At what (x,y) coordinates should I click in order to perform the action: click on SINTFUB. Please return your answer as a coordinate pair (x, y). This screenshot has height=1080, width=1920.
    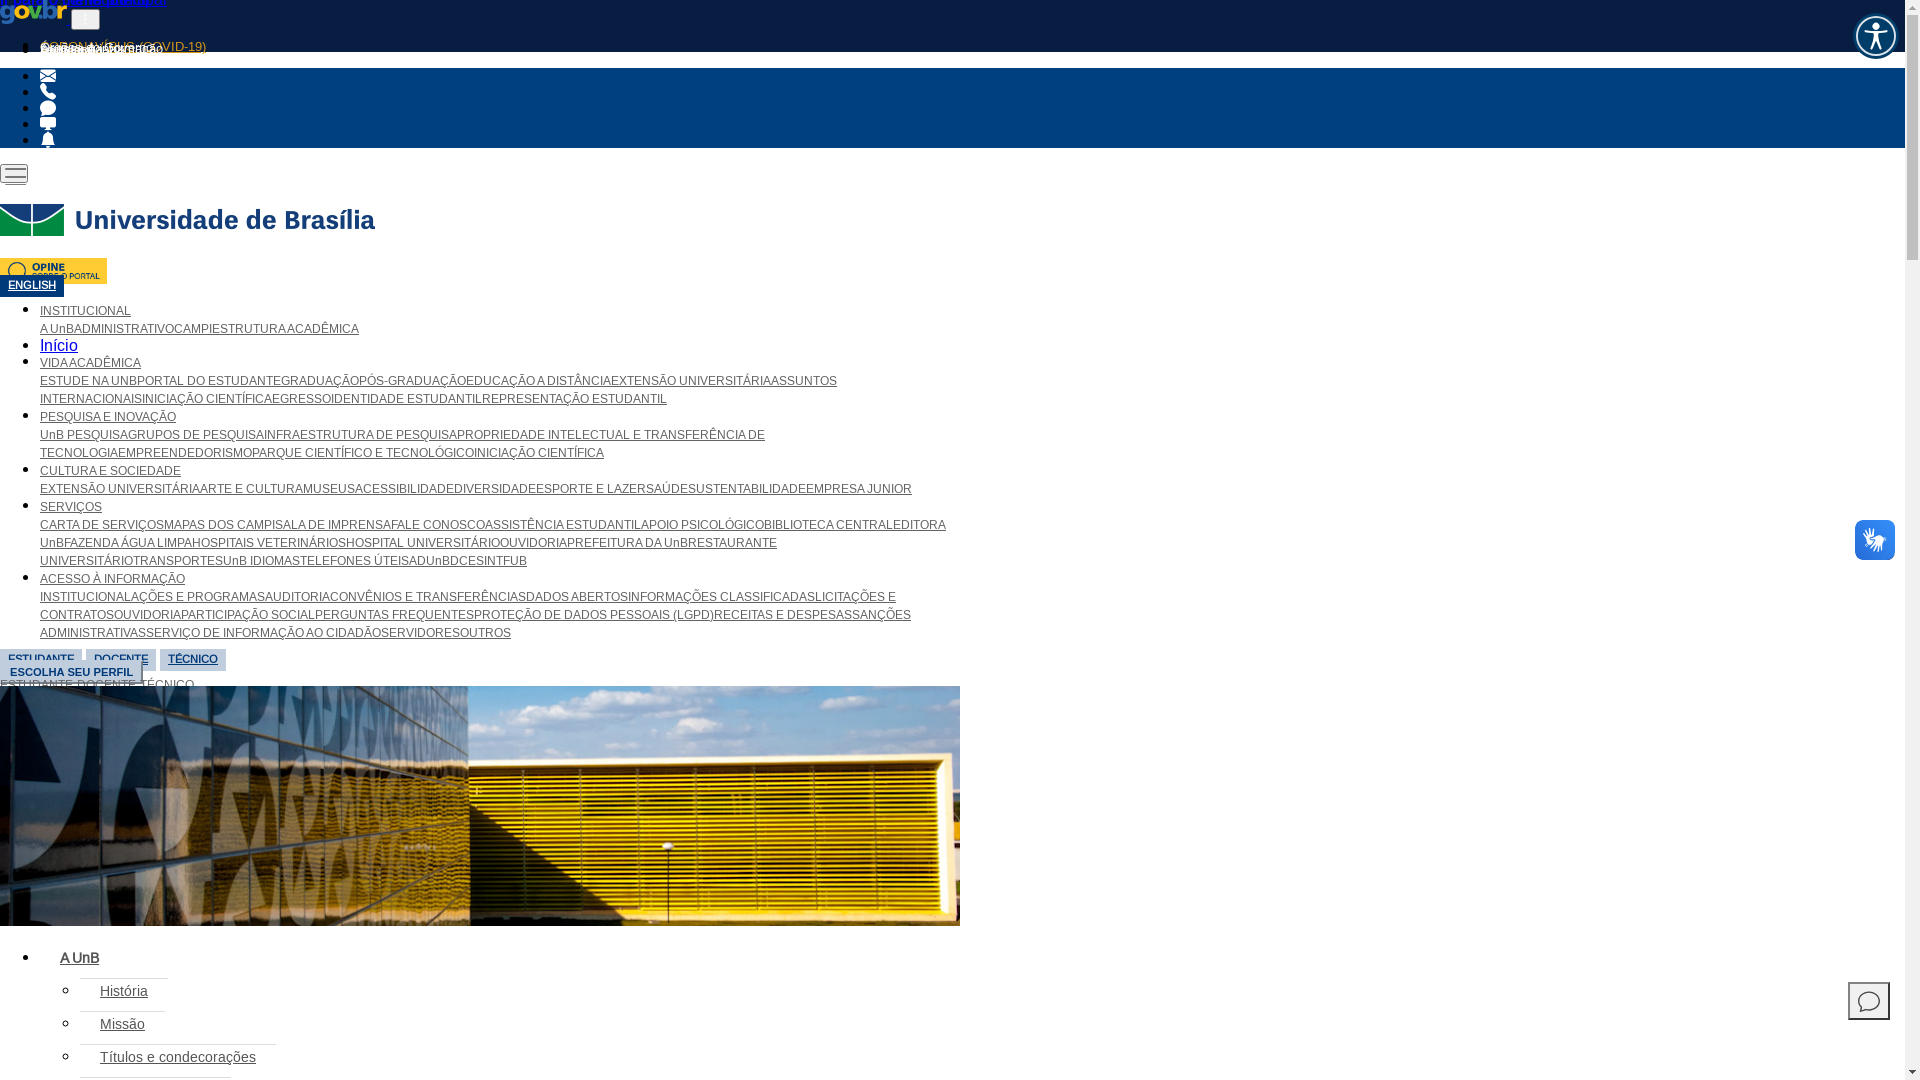
    Looking at the image, I should click on (502, 562).